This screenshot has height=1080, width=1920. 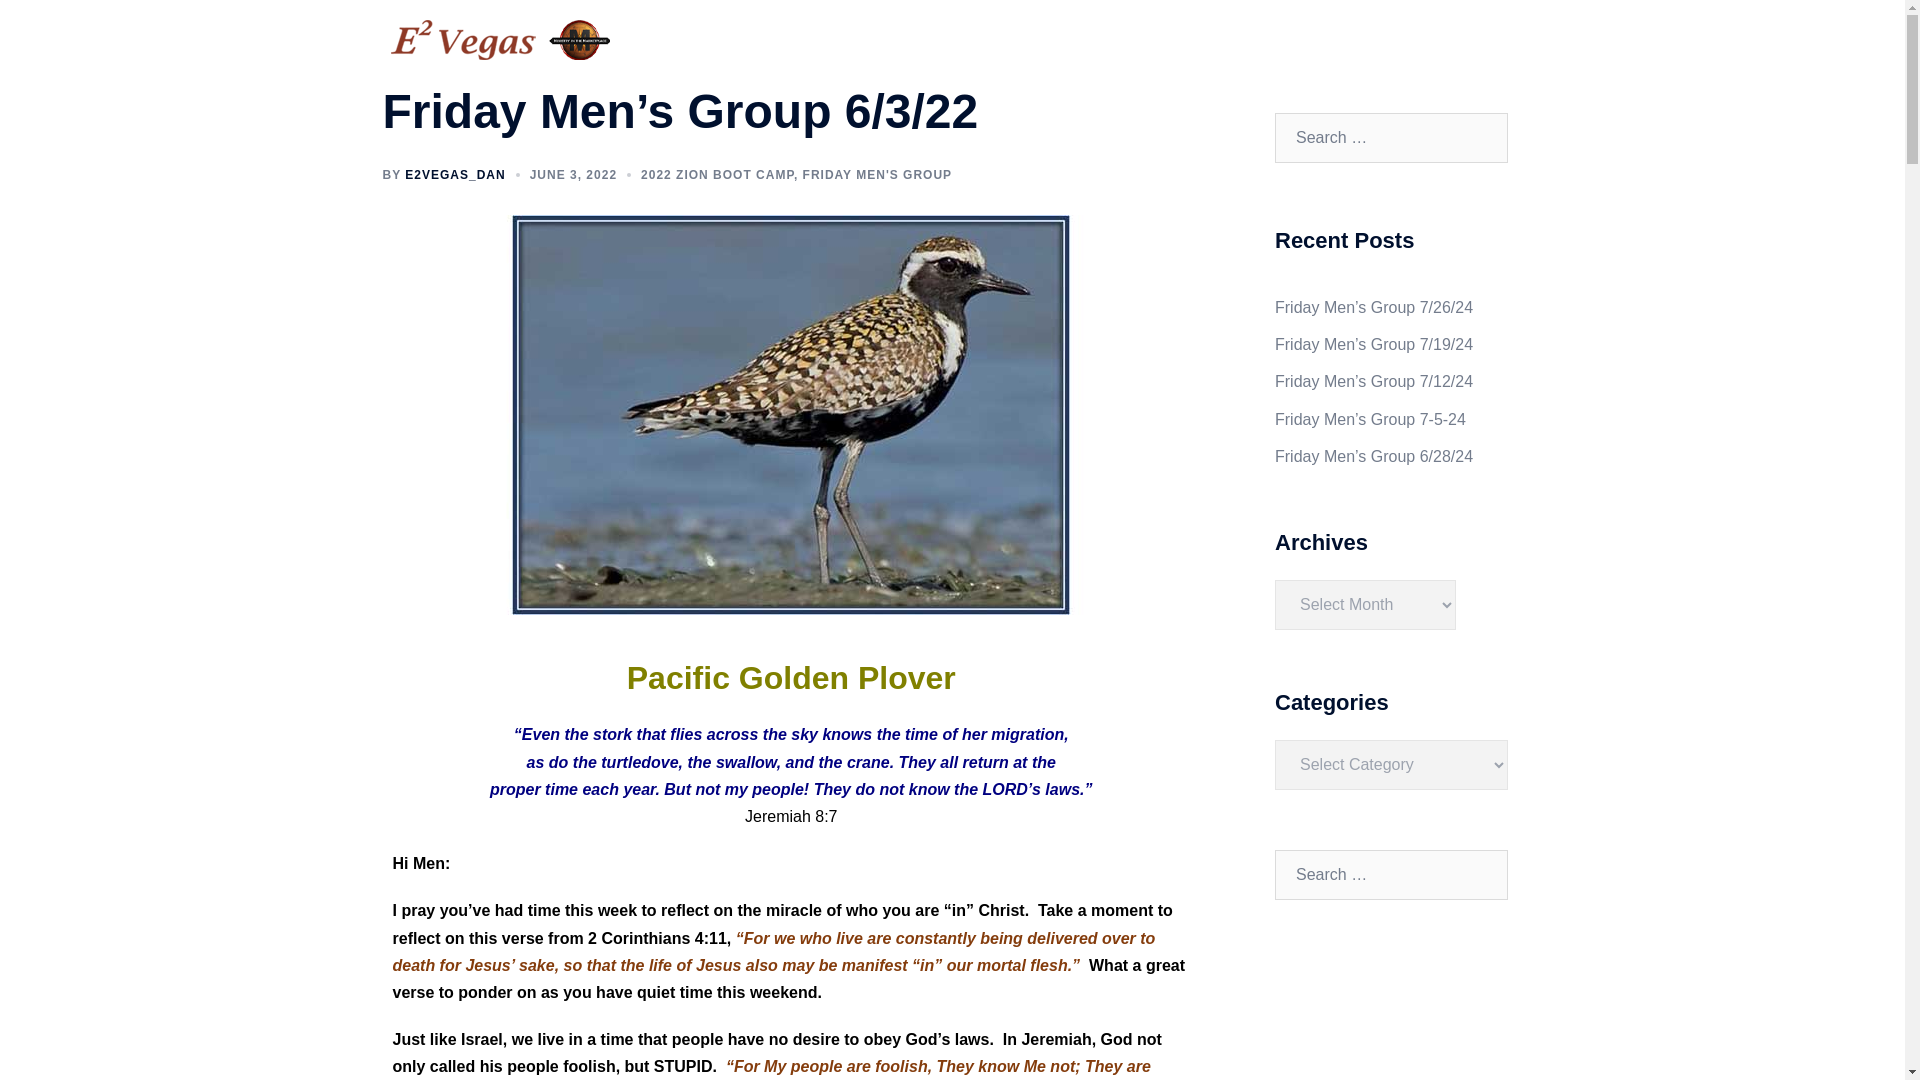 I want to click on Search, so click(x=62, y=24).